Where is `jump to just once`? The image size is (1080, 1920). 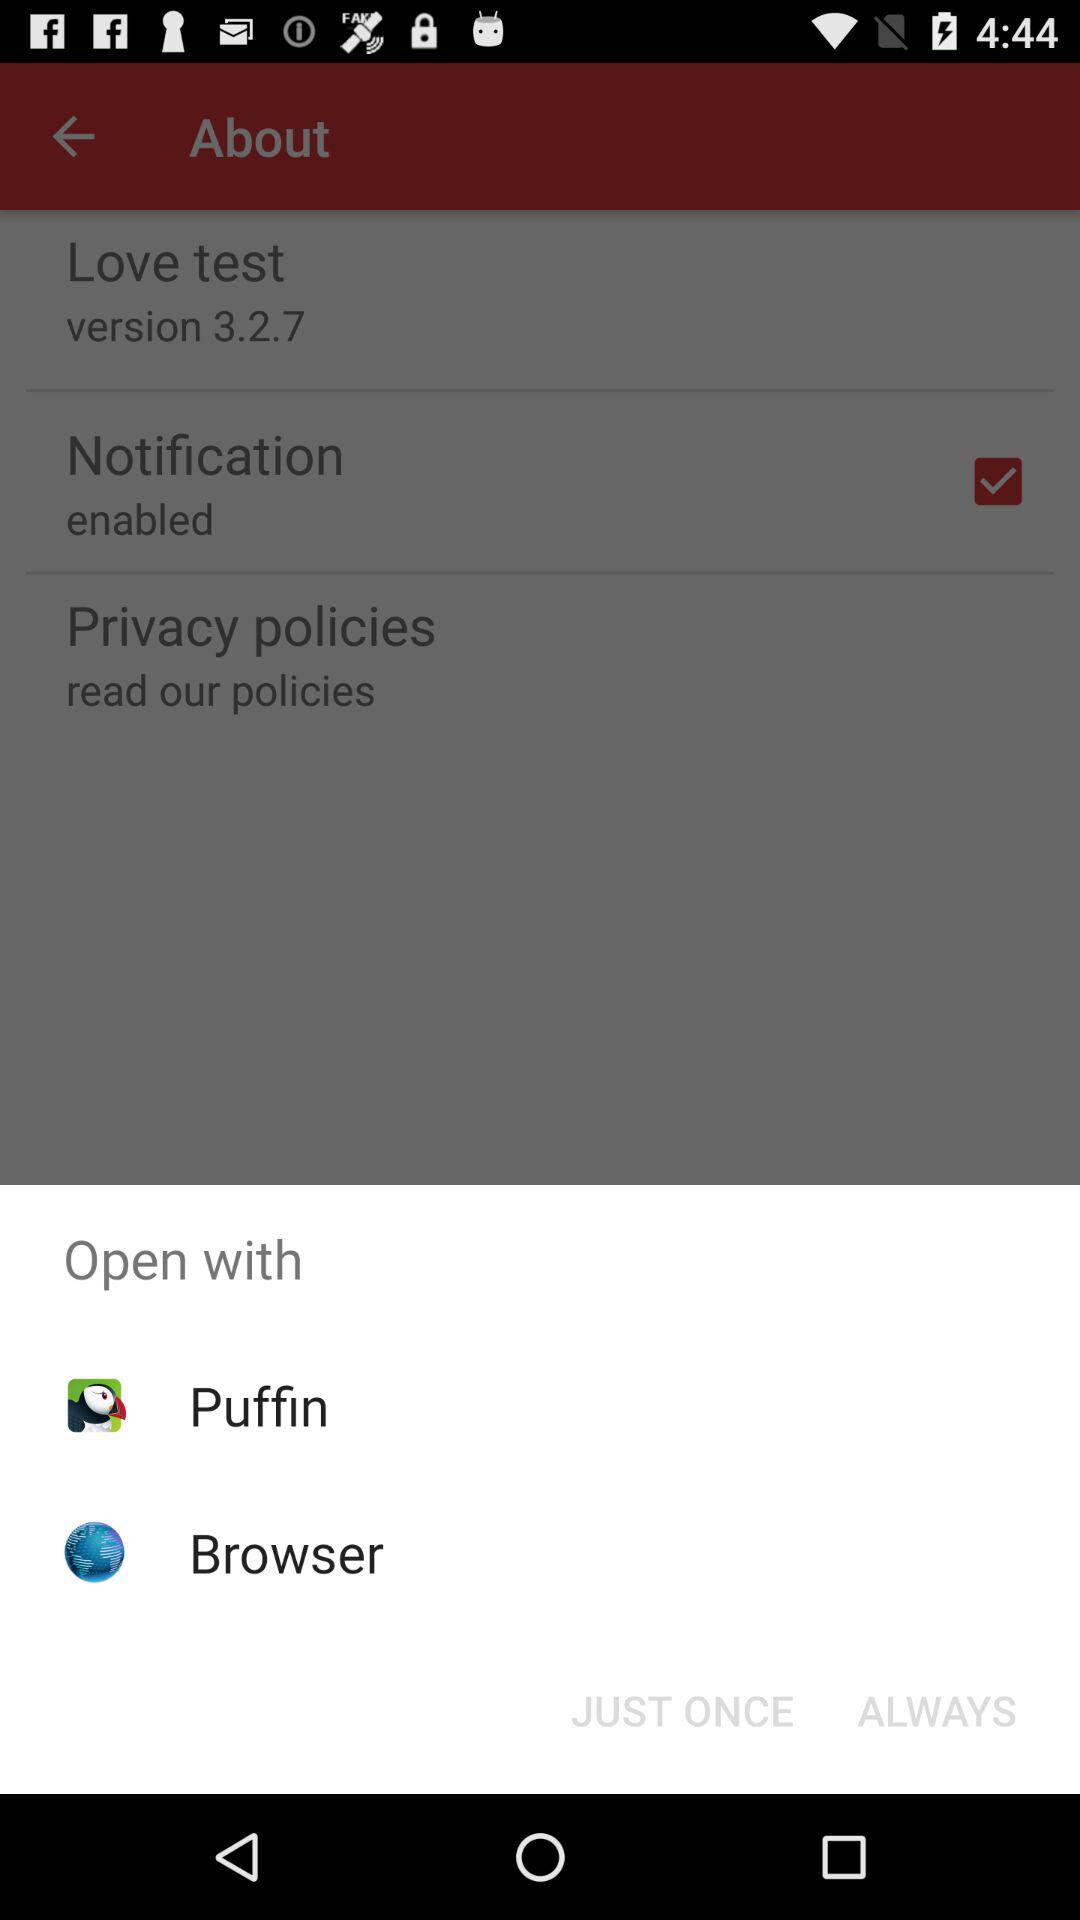
jump to just once is located at coordinates (682, 1710).